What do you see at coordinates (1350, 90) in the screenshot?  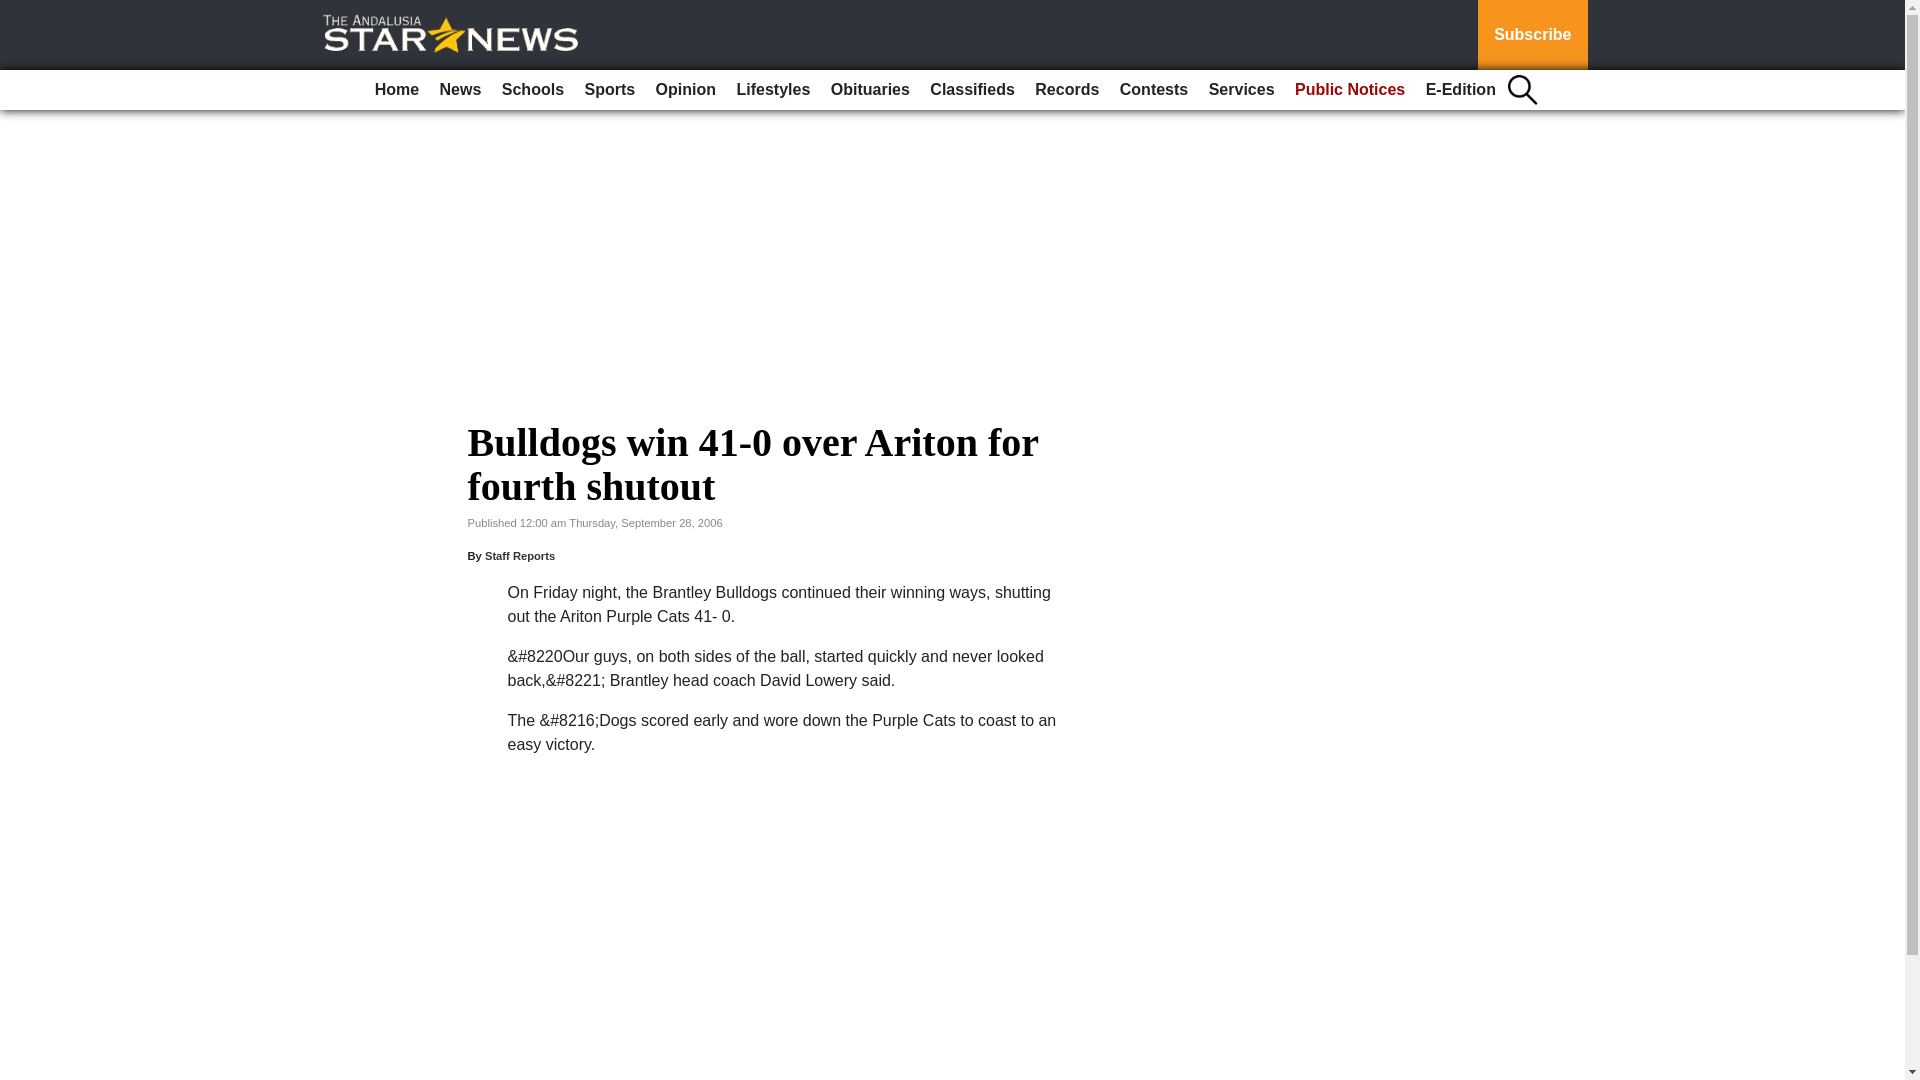 I see `Public Notices` at bounding box center [1350, 90].